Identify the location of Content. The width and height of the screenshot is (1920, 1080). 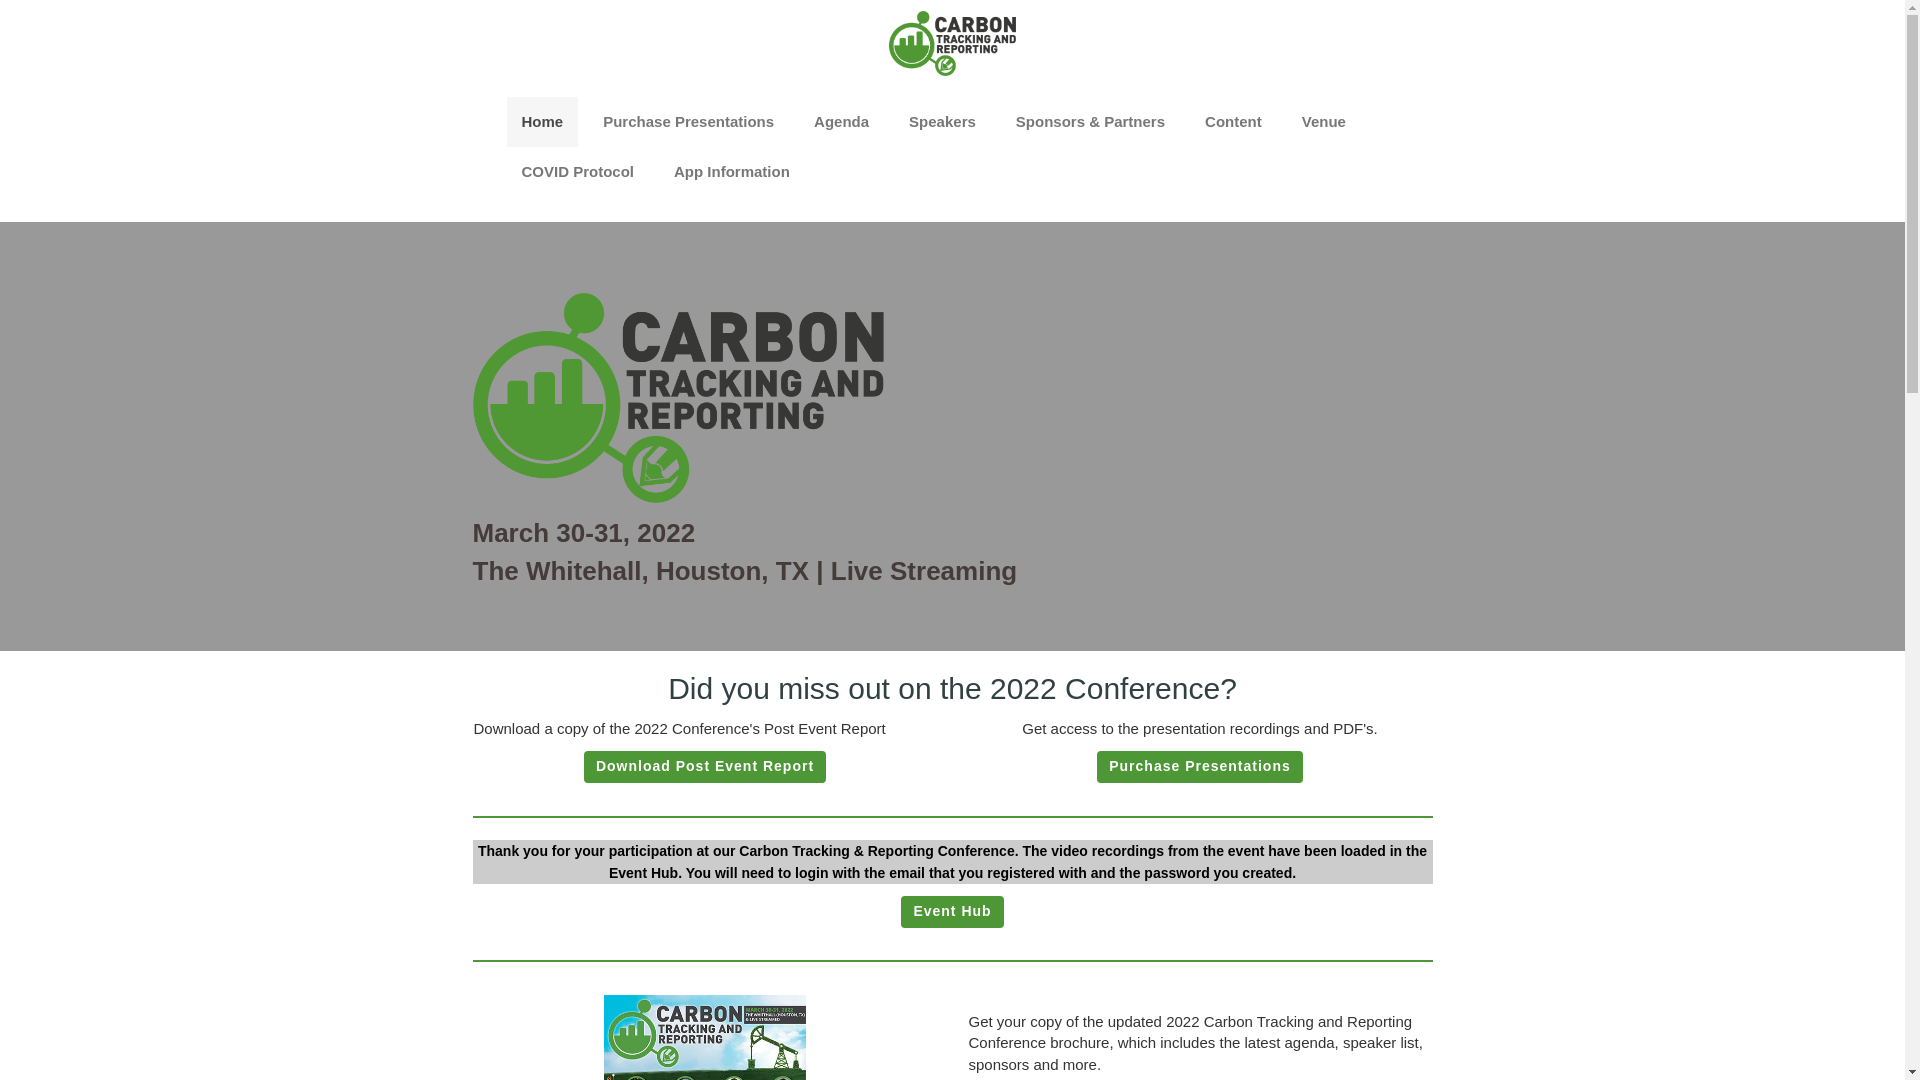
(1233, 122).